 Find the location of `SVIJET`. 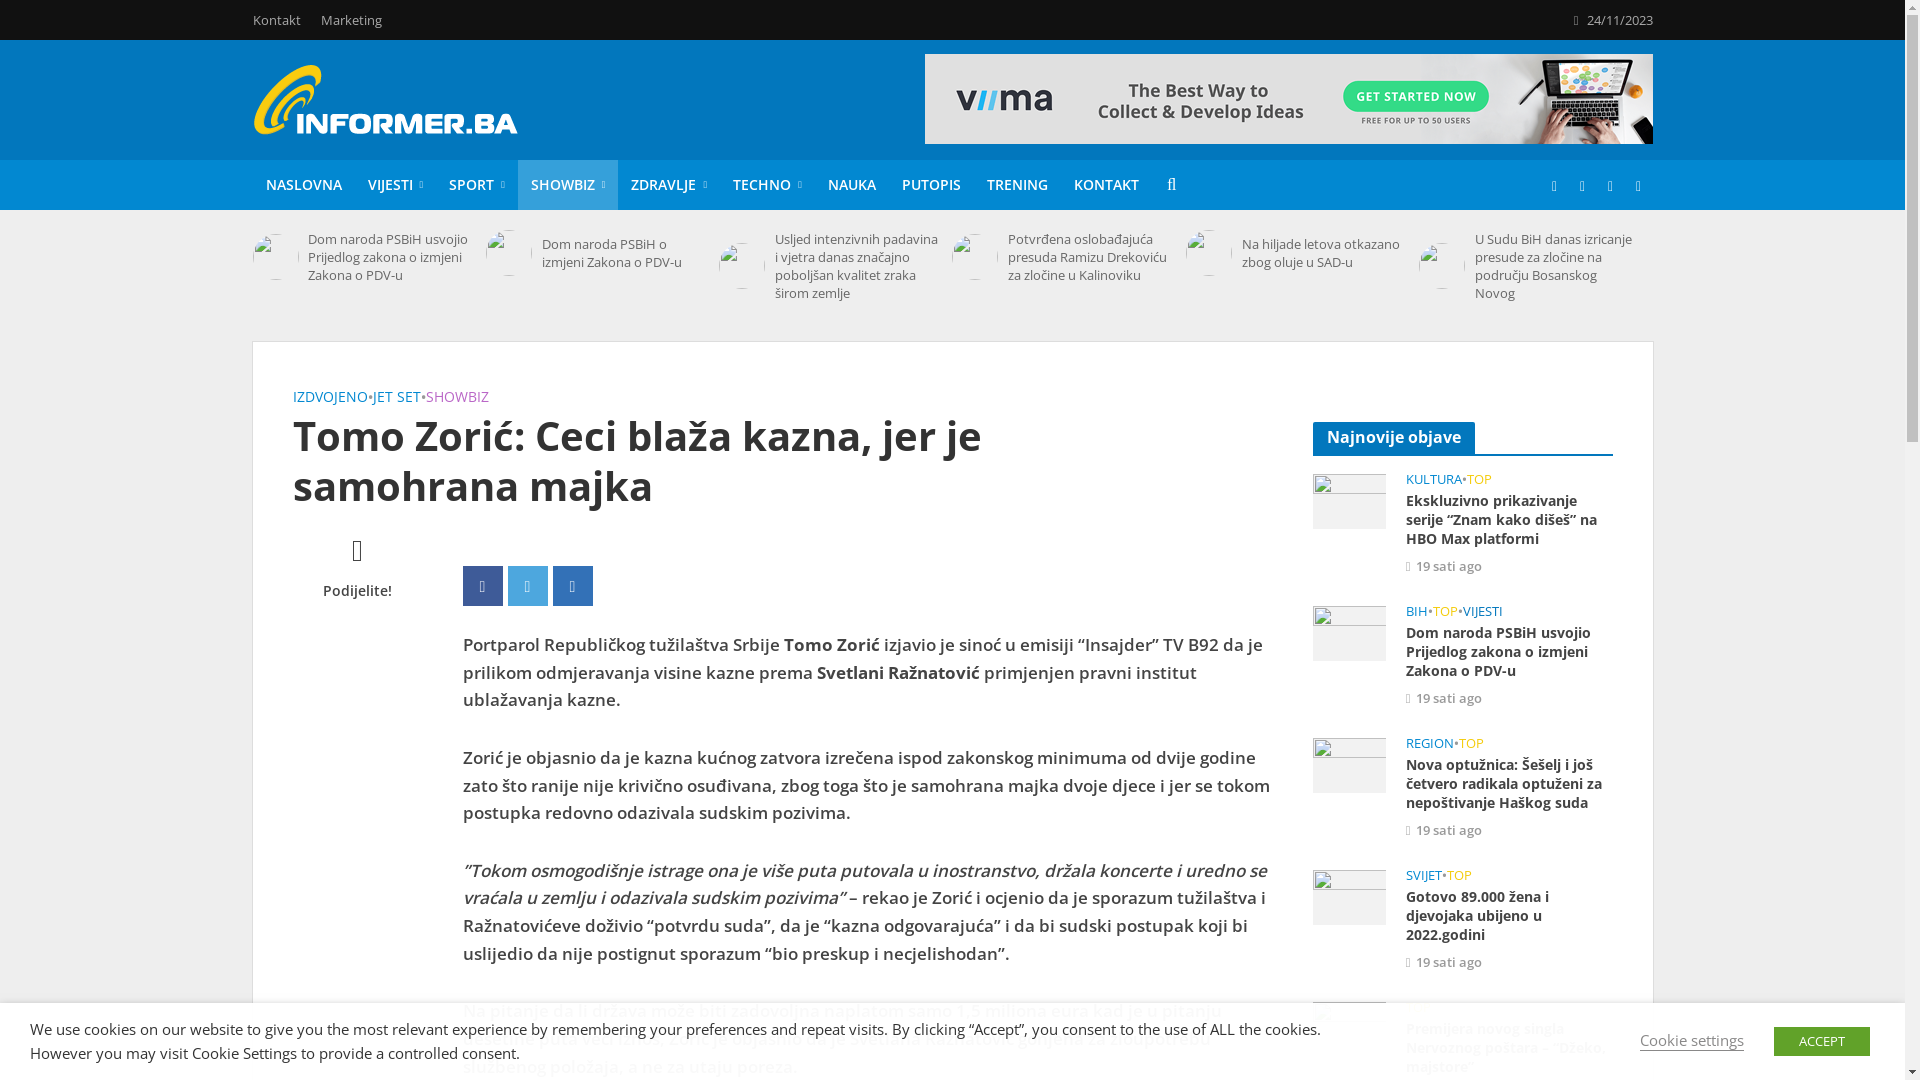

SVIJET is located at coordinates (1424, 877).